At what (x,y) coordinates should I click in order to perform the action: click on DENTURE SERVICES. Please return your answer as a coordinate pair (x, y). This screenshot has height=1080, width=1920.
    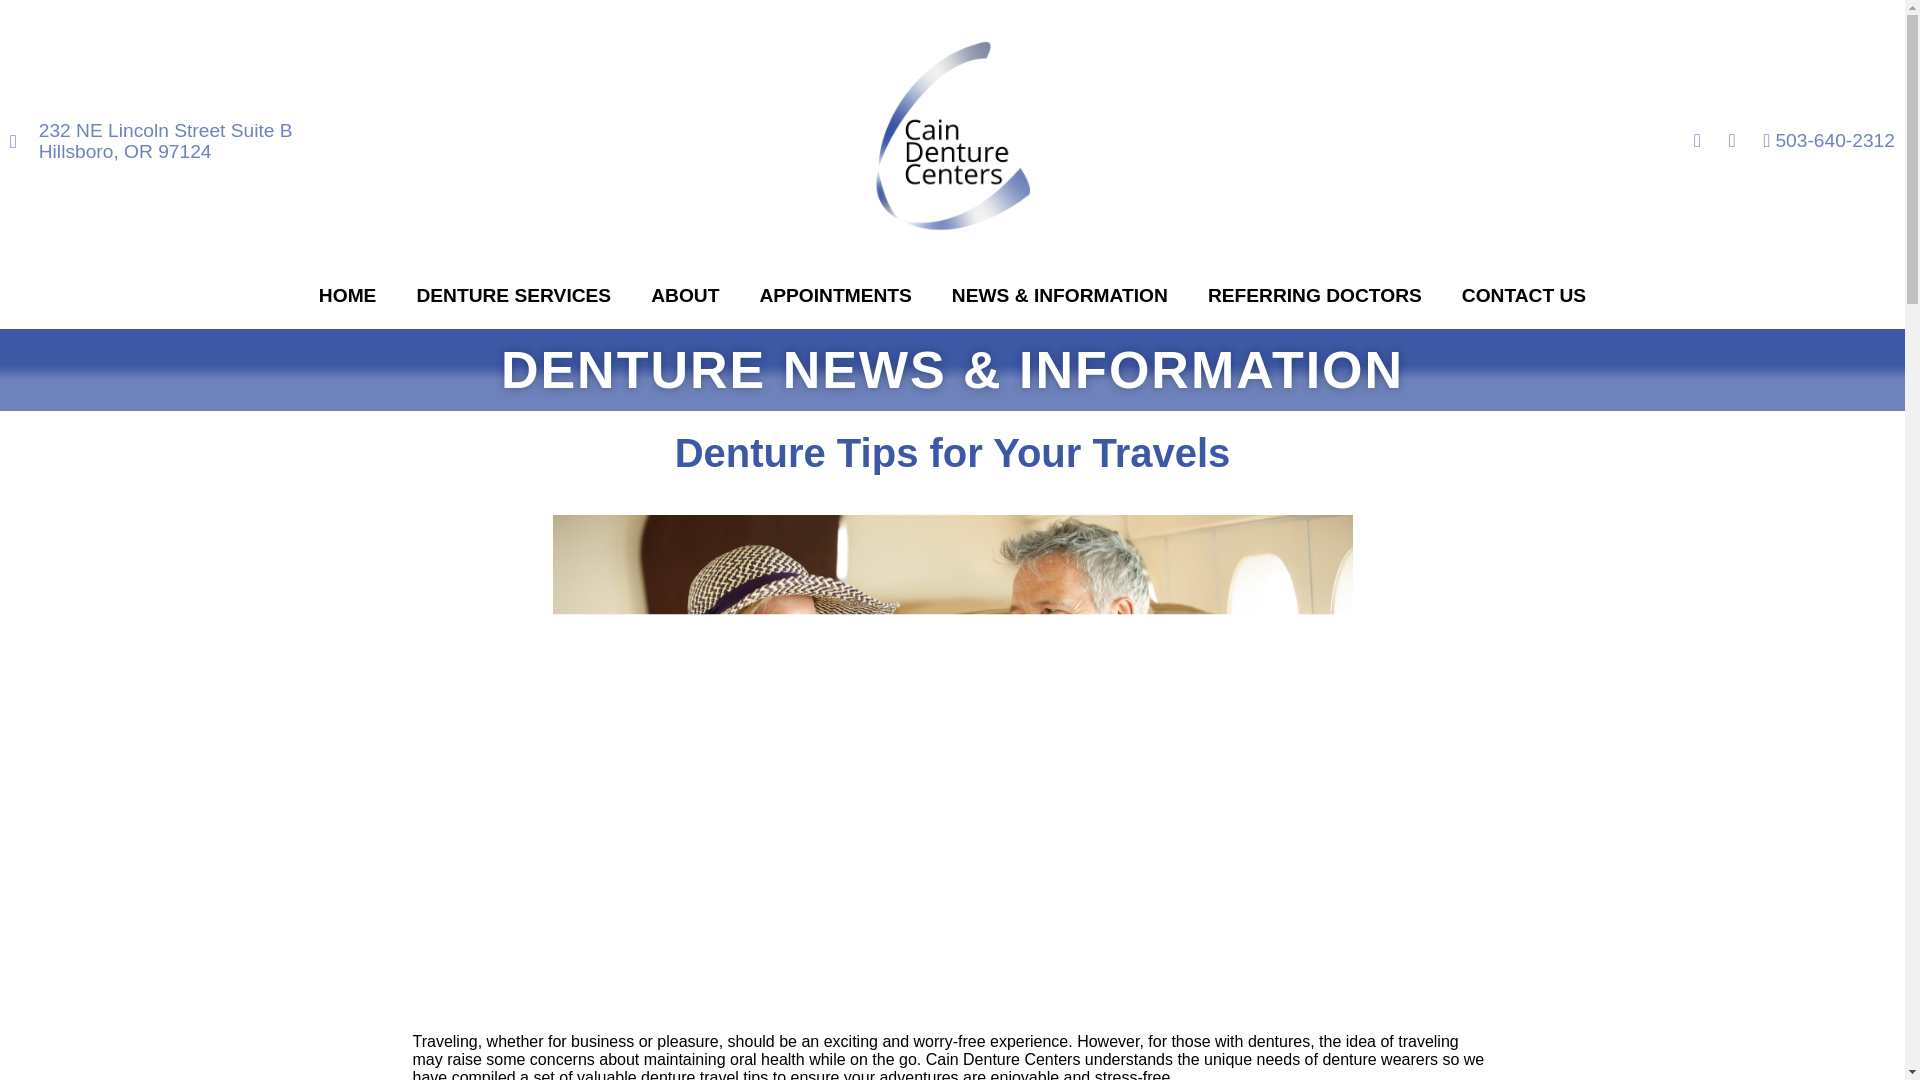
    Looking at the image, I should click on (513, 295).